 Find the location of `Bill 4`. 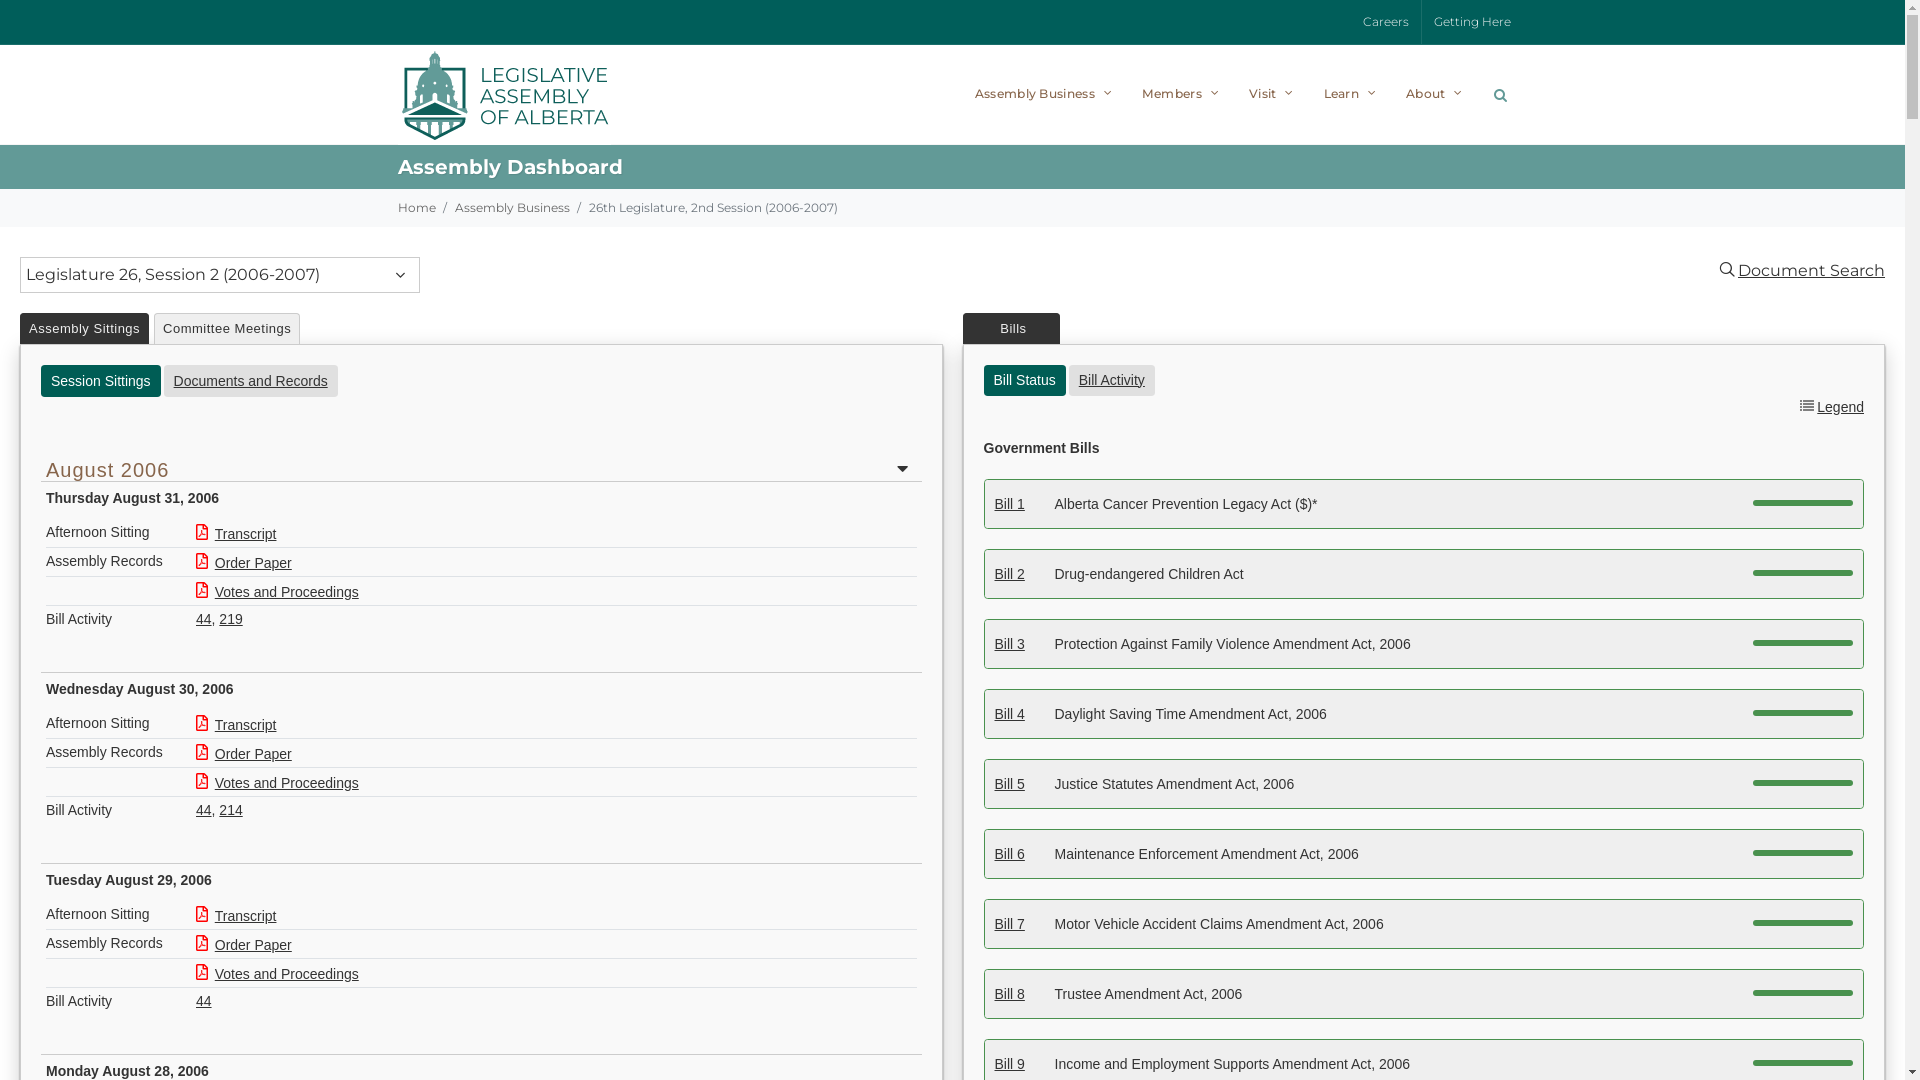

Bill 4 is located at coordinates (1009, 714).